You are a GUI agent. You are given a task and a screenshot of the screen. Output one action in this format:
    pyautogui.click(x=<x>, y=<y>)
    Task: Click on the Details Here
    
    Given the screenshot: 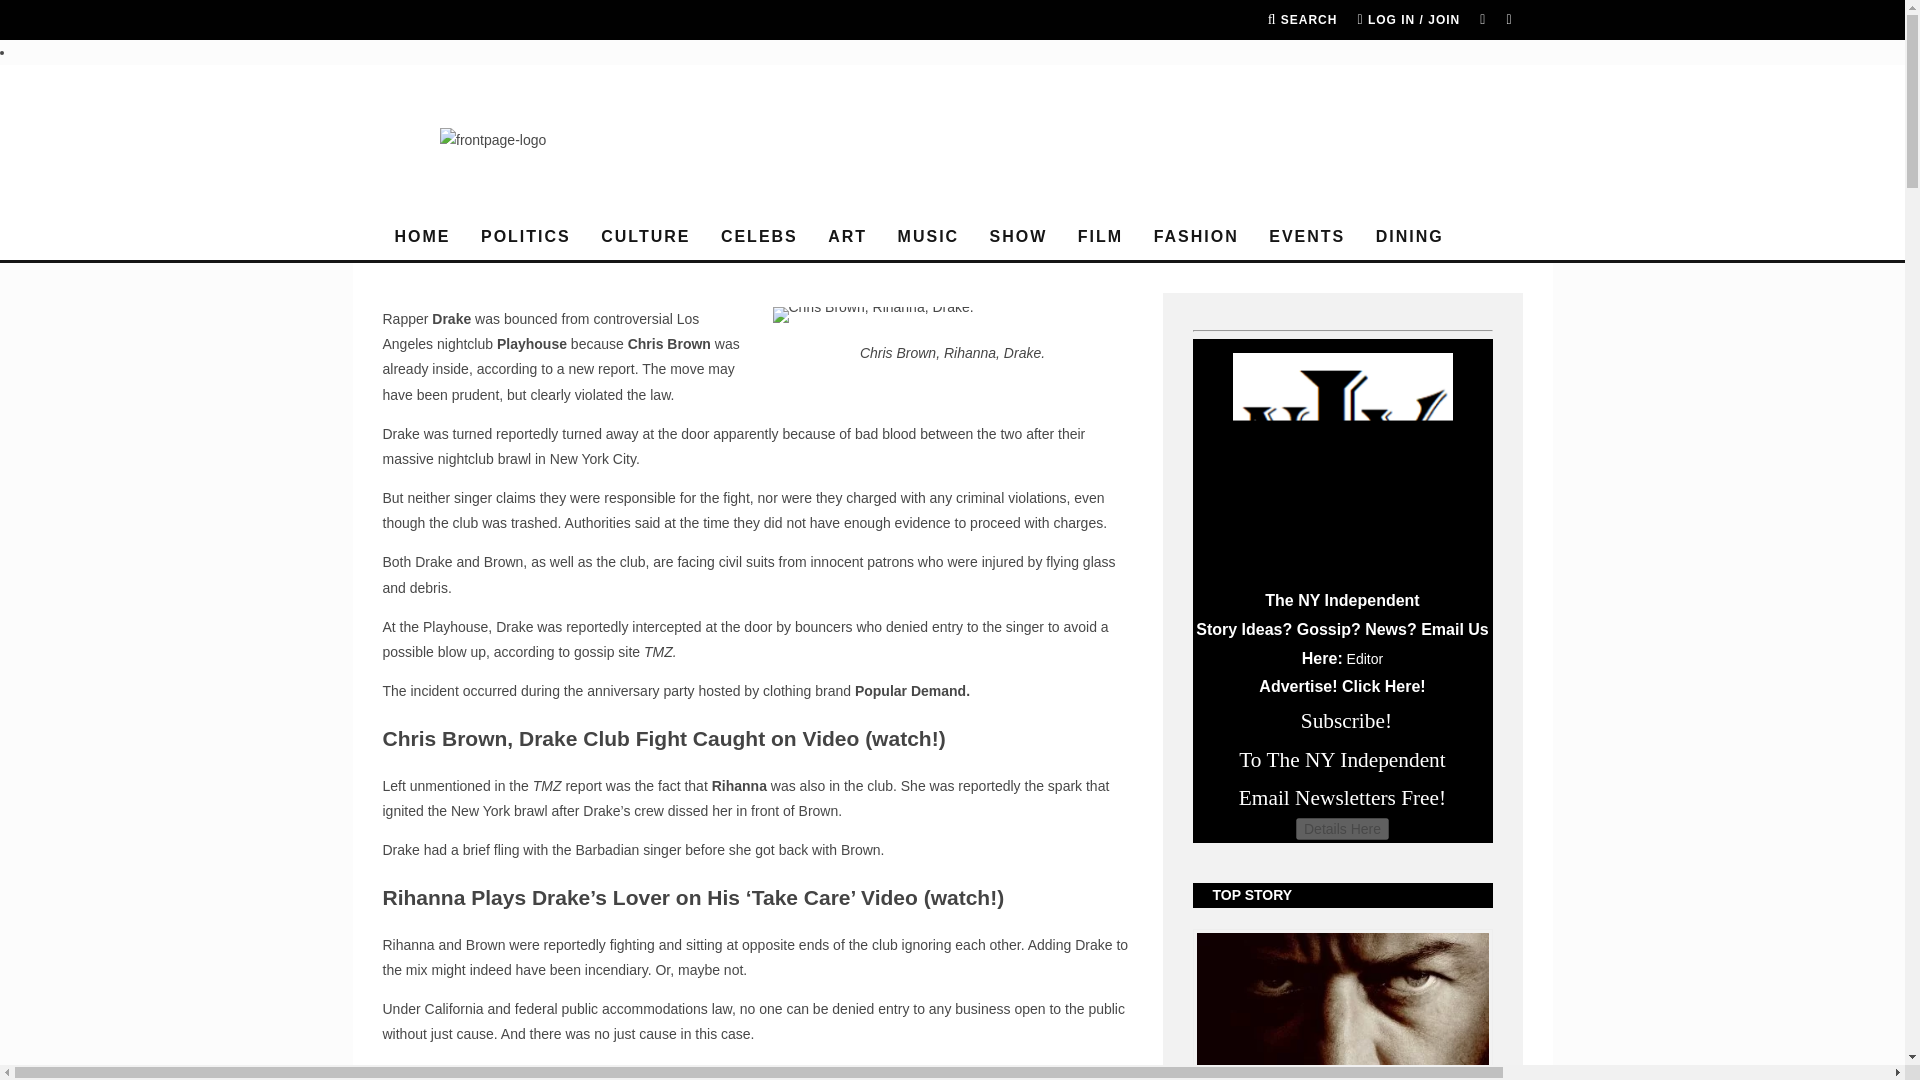 What is the action you would take?
    pyautogui.click(x=1342, y=828)
    